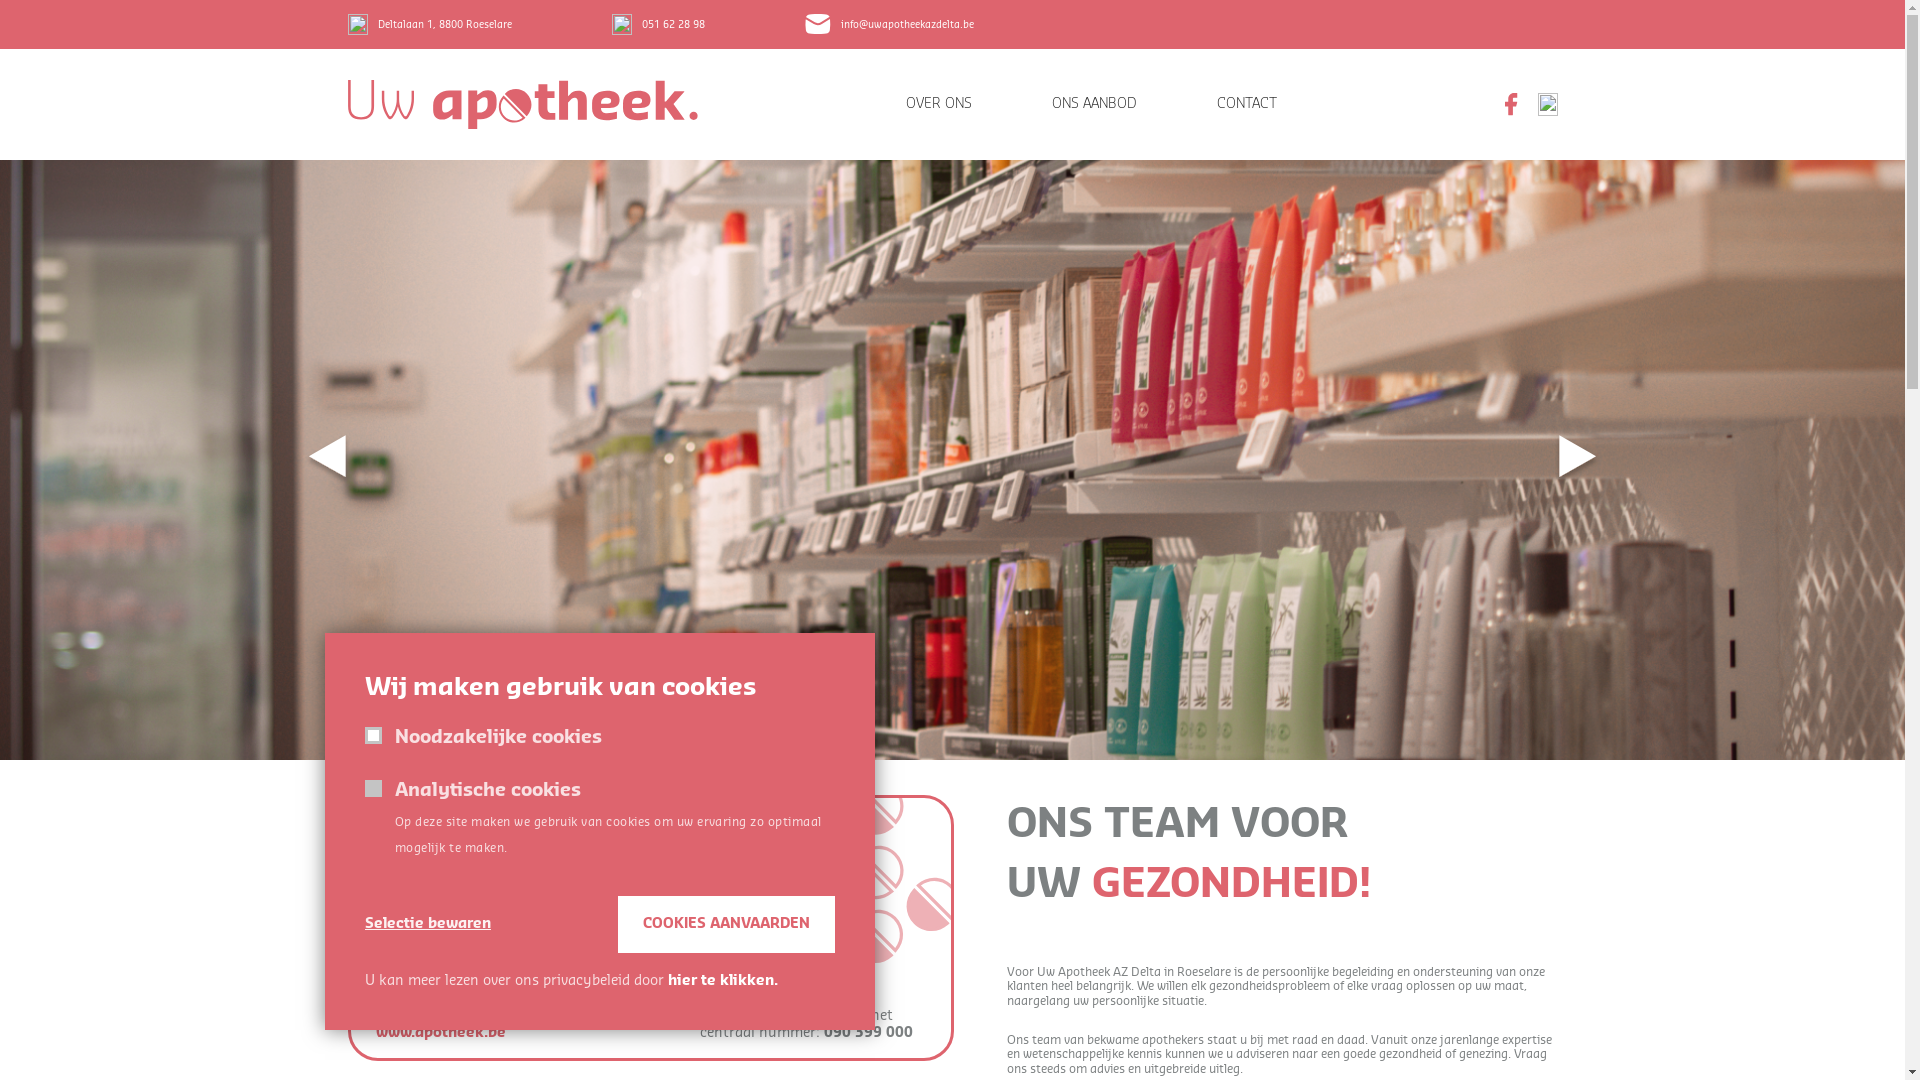 This screenshot has width=1920, height=1080. I want to click on www.apotheek.be, so click(441, 1033).